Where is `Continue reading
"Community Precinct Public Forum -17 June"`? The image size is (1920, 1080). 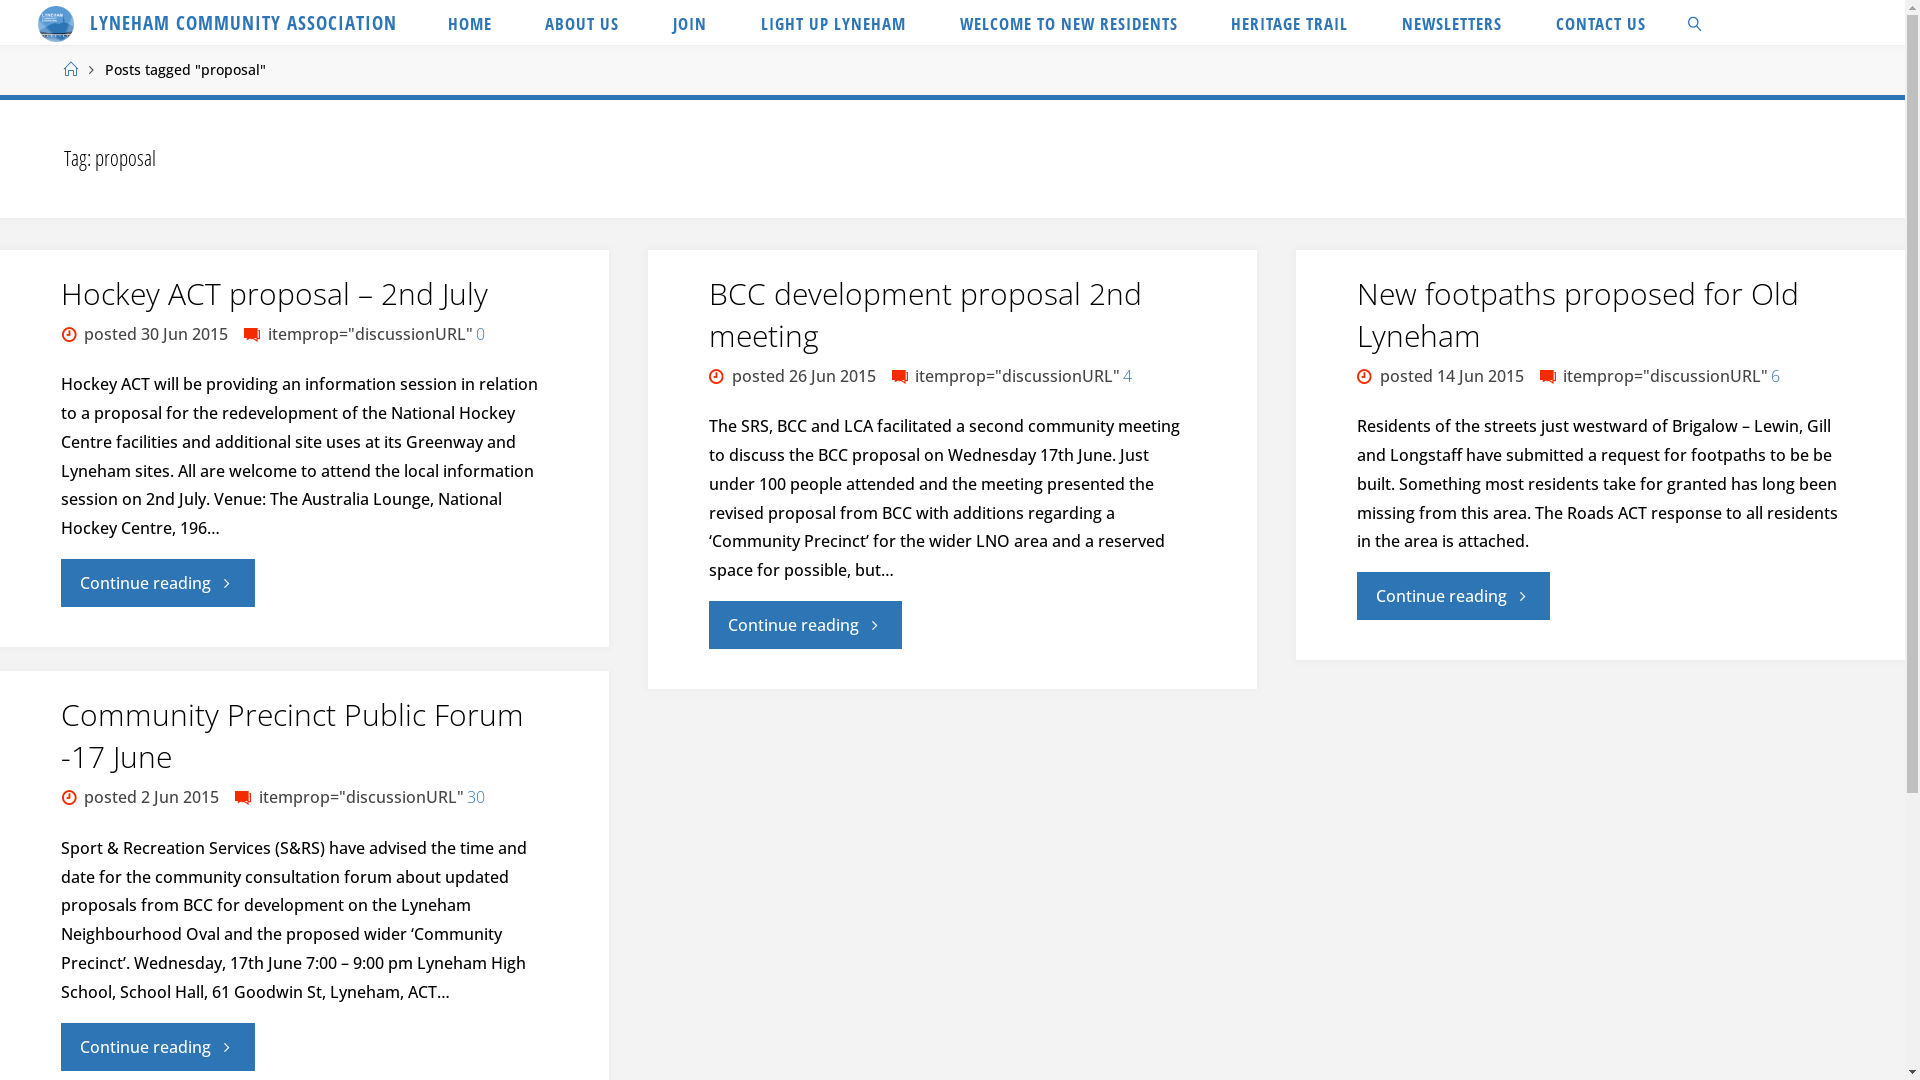
Continue reading
"Community Precinct Public Forum -17 June" is located at coordinates (158, 1047).